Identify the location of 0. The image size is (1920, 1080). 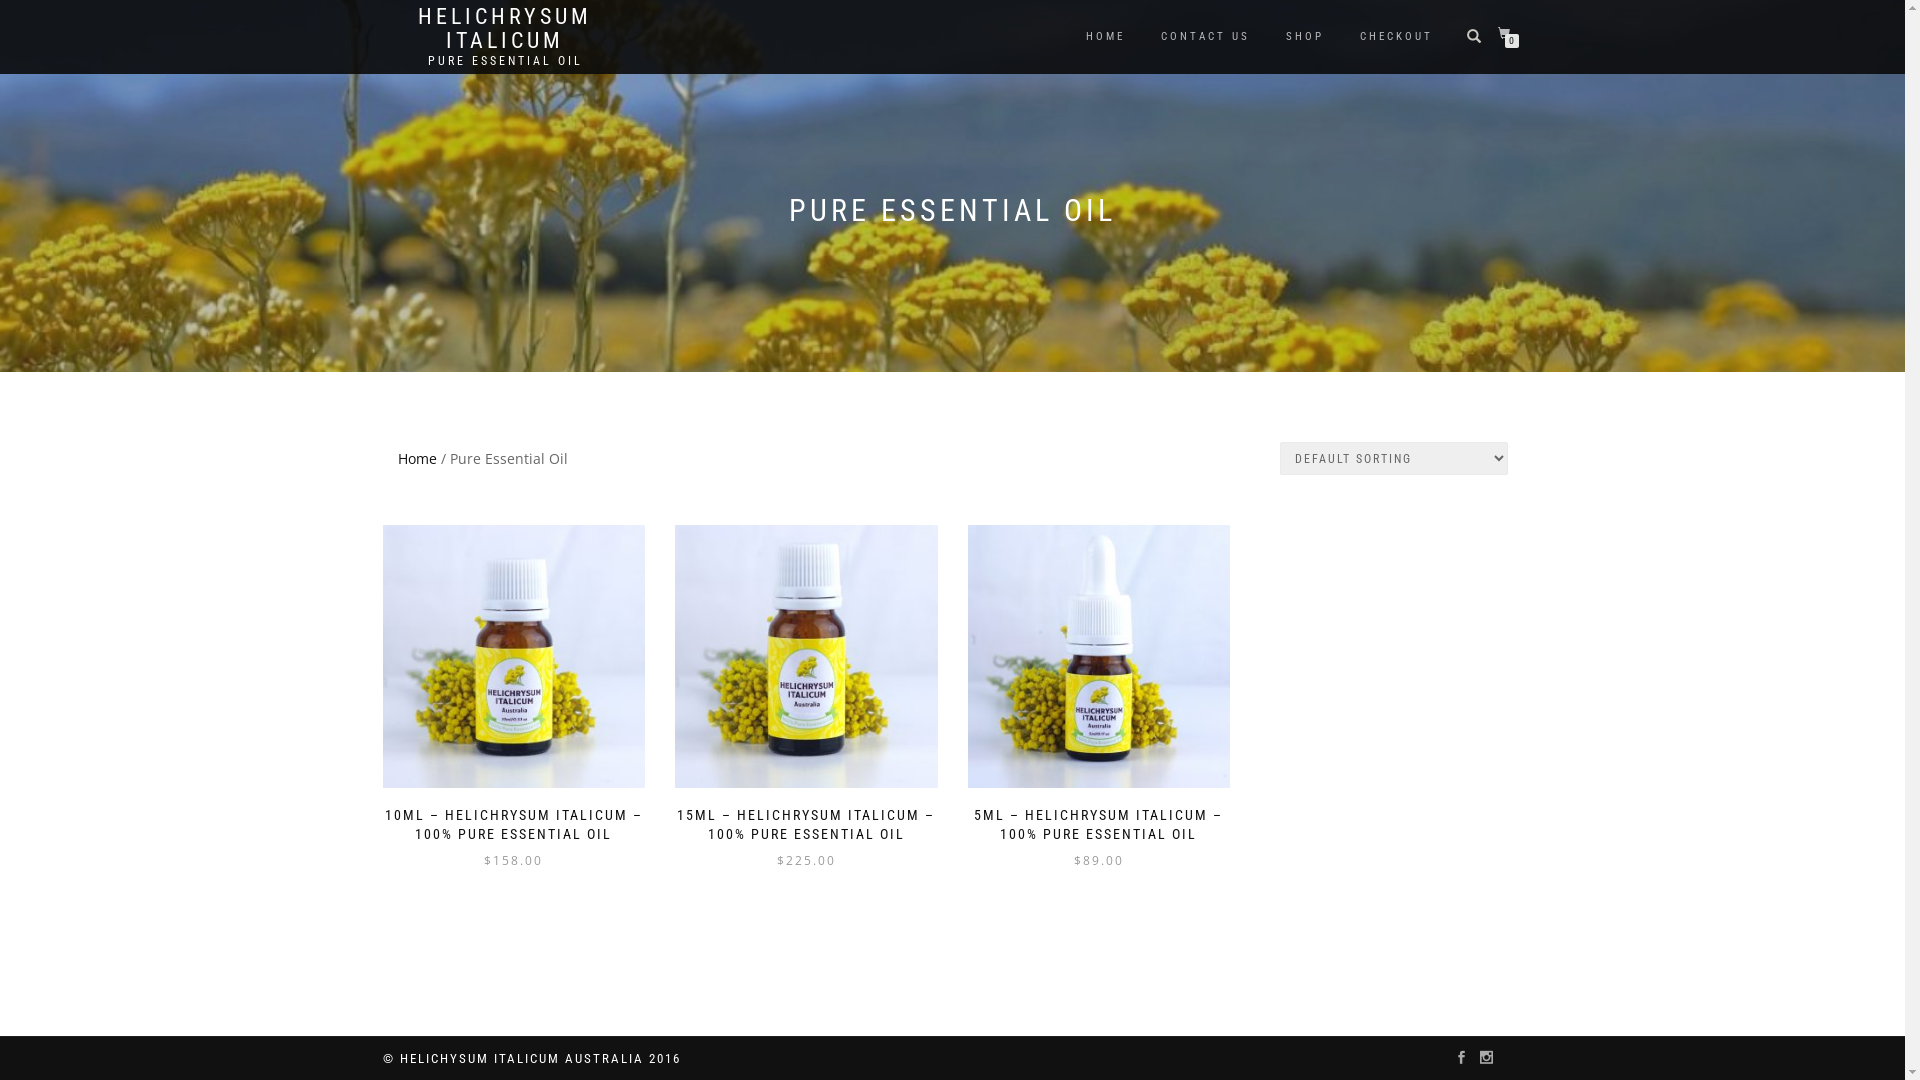
(1508, 34).